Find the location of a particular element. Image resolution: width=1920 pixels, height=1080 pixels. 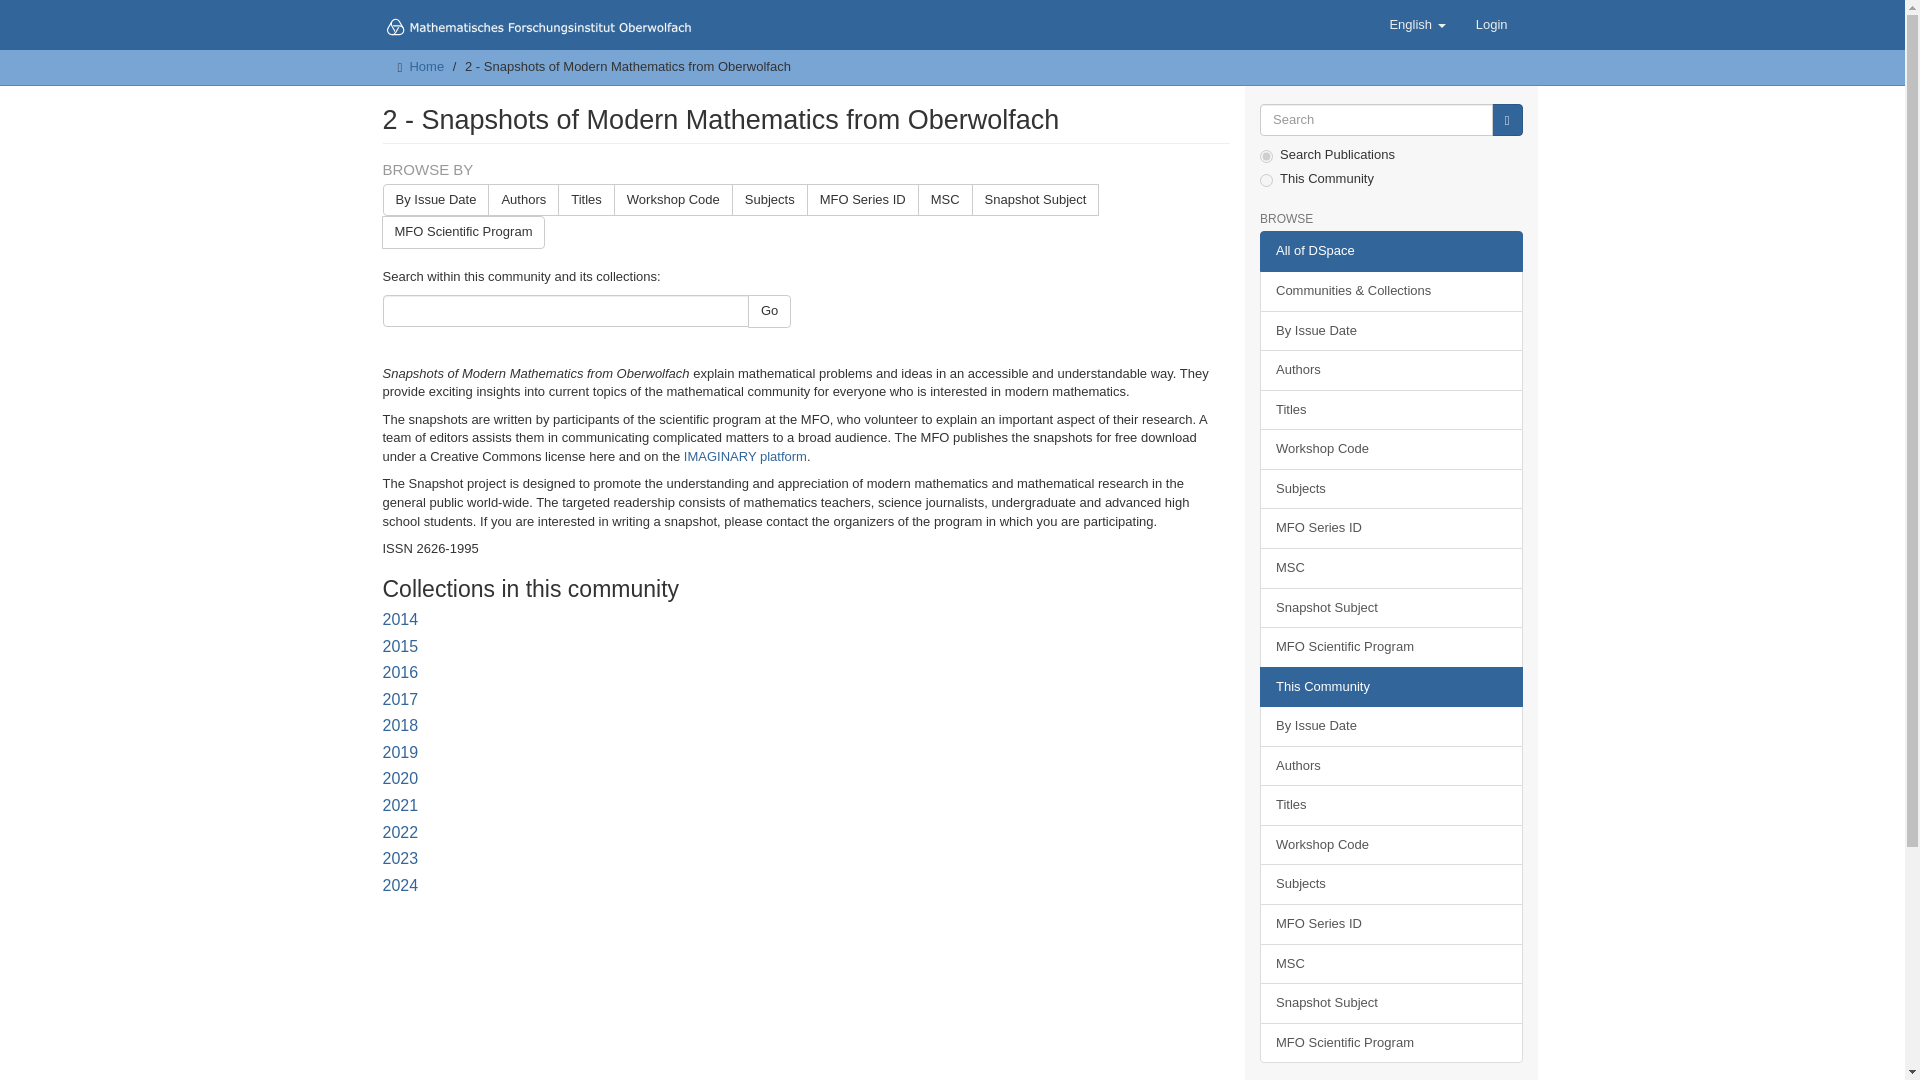

Workshop Code is located at coordinates (674, 200).